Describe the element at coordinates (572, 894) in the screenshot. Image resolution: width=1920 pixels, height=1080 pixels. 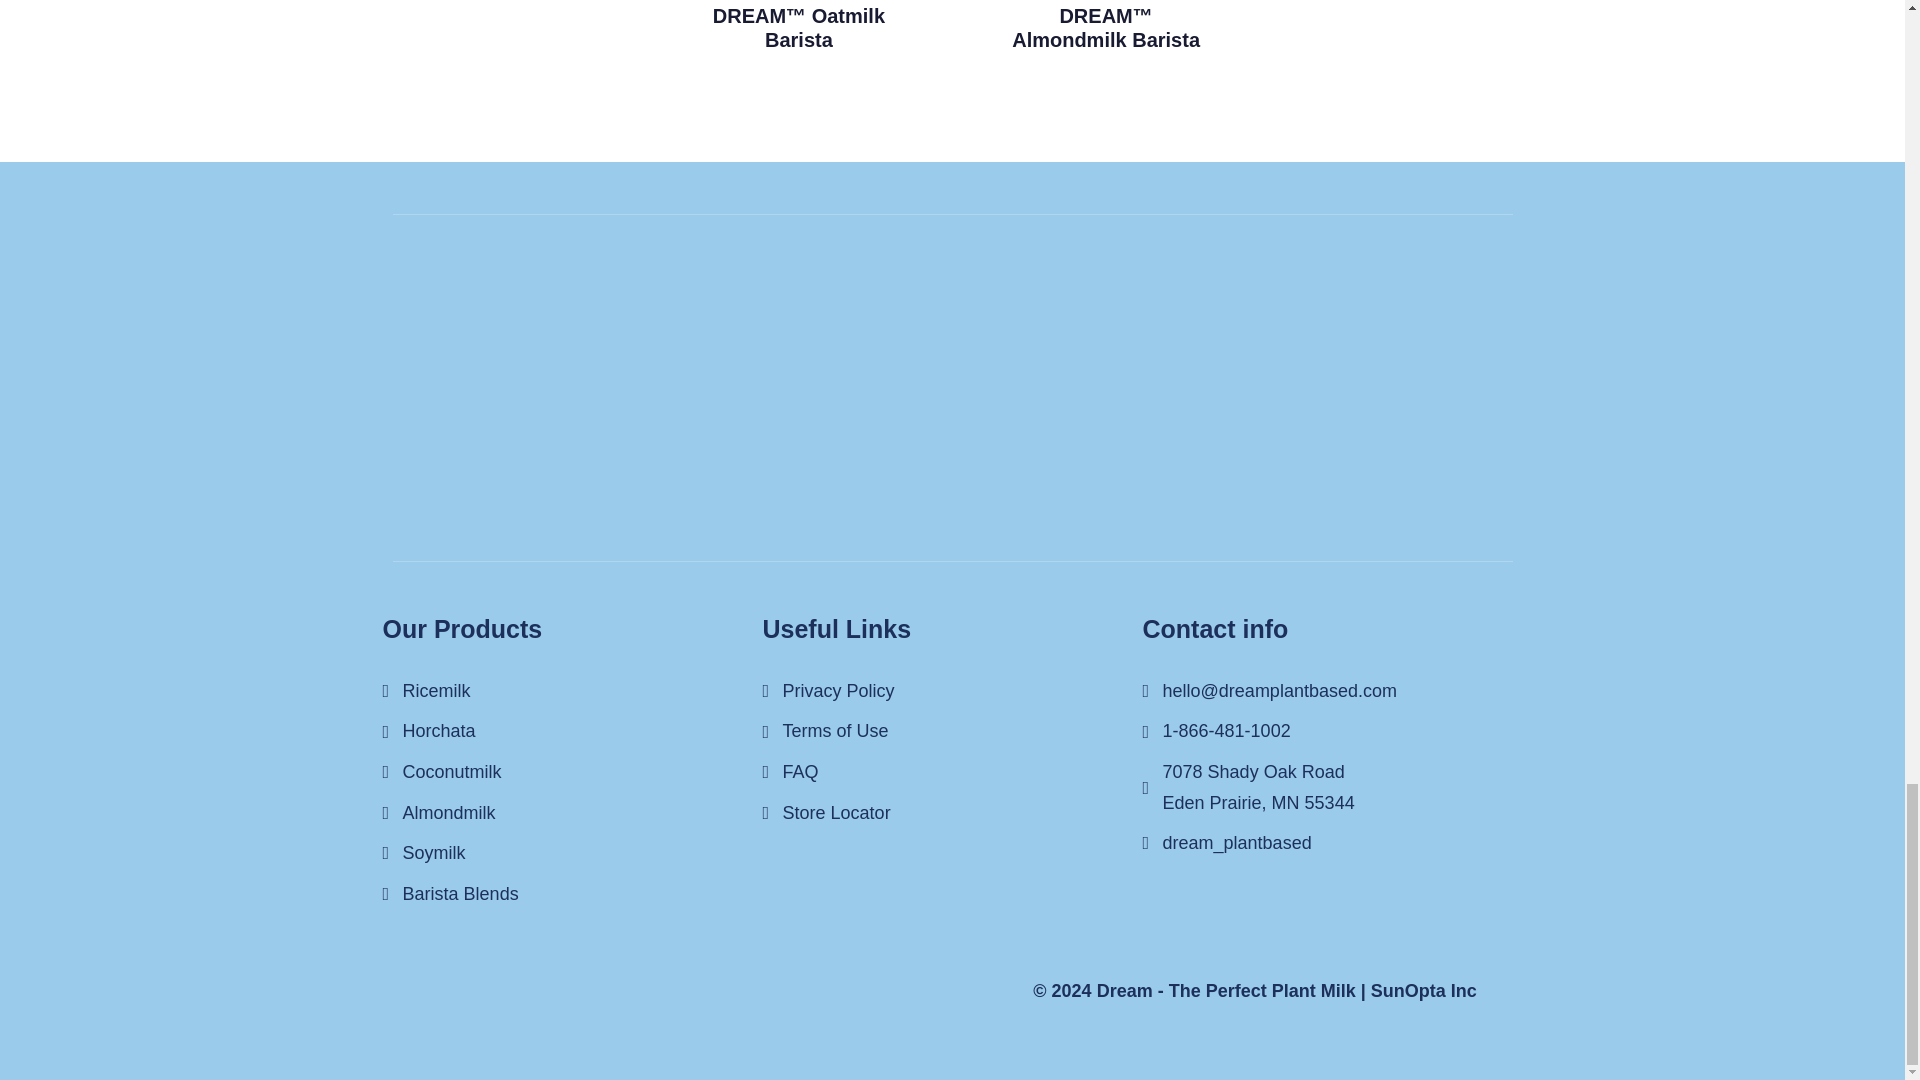
I see `Barista Blends` at that location.